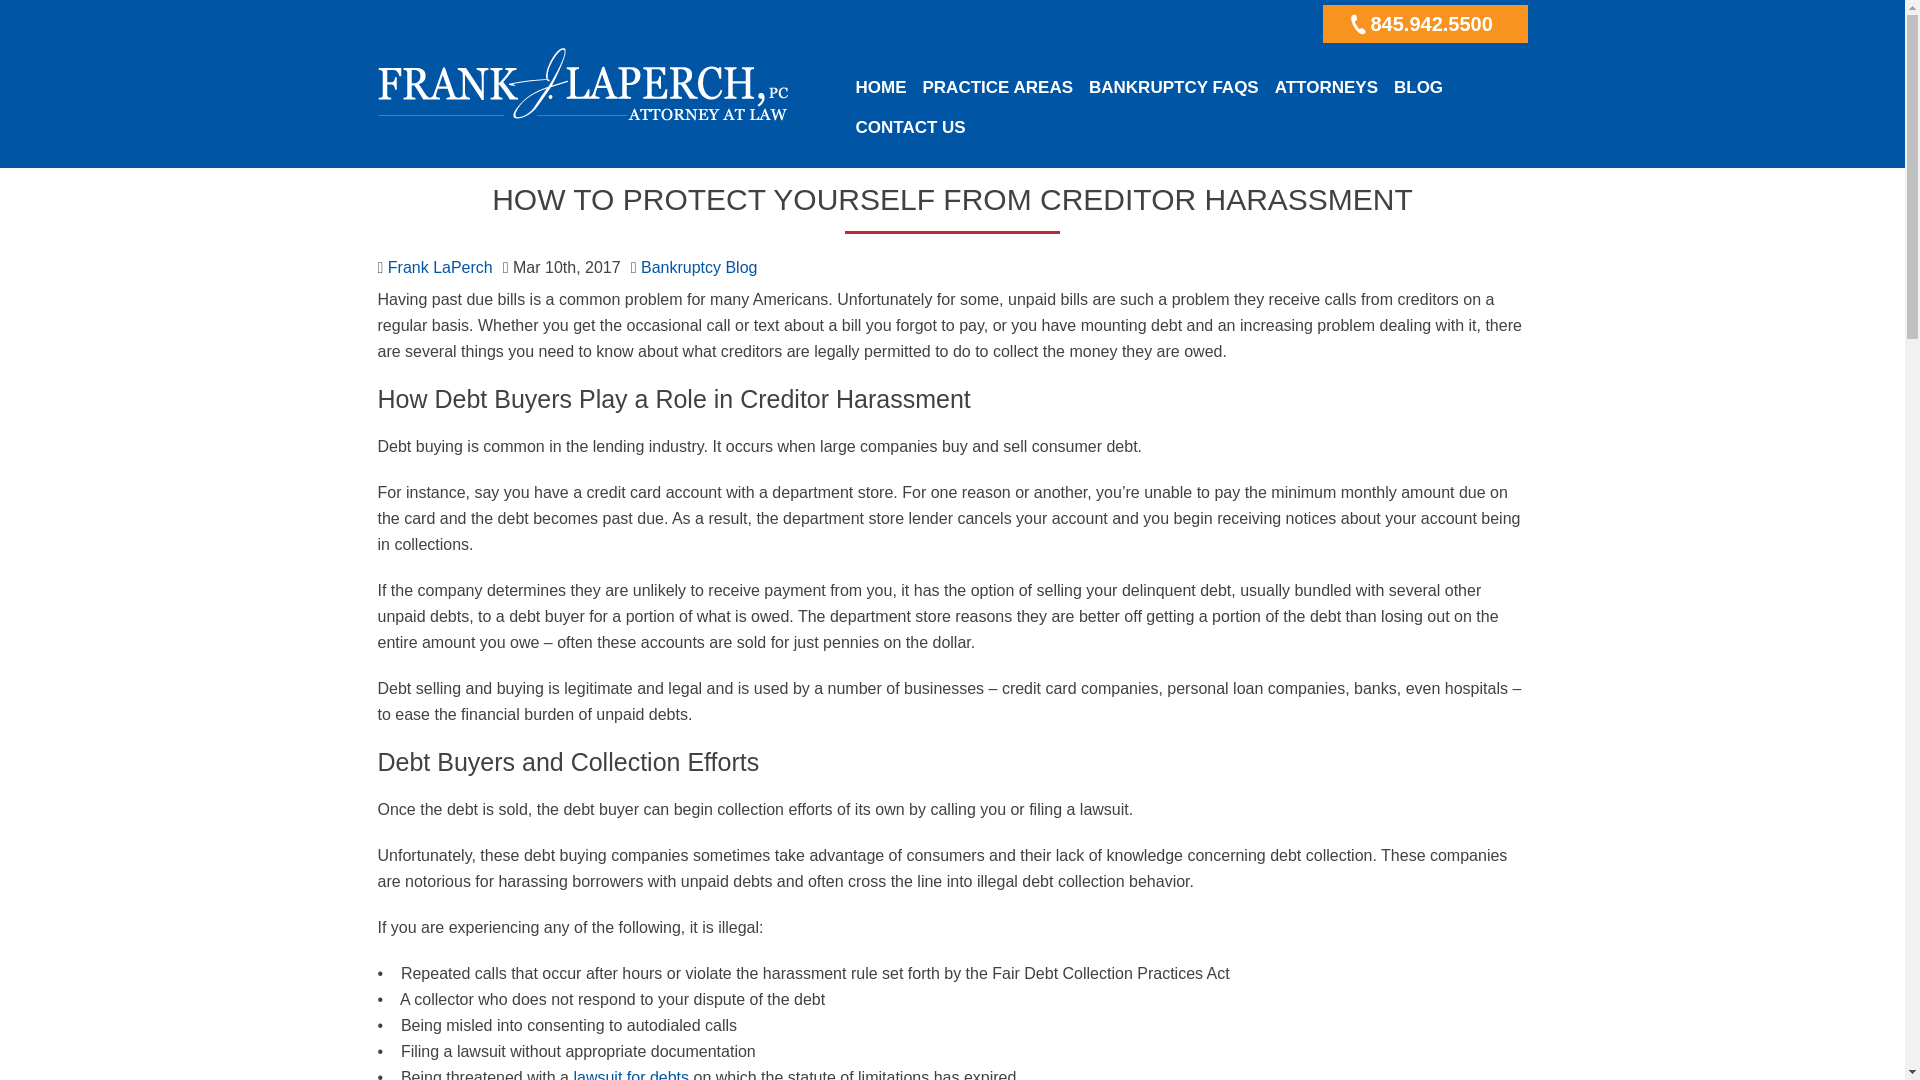 Image resolution: width=1920 pixels, height=1080 pixels. Describe the element at coordinates (1174, 81) in the screenshot. I see `Bankruptcy FAQs` at that location.